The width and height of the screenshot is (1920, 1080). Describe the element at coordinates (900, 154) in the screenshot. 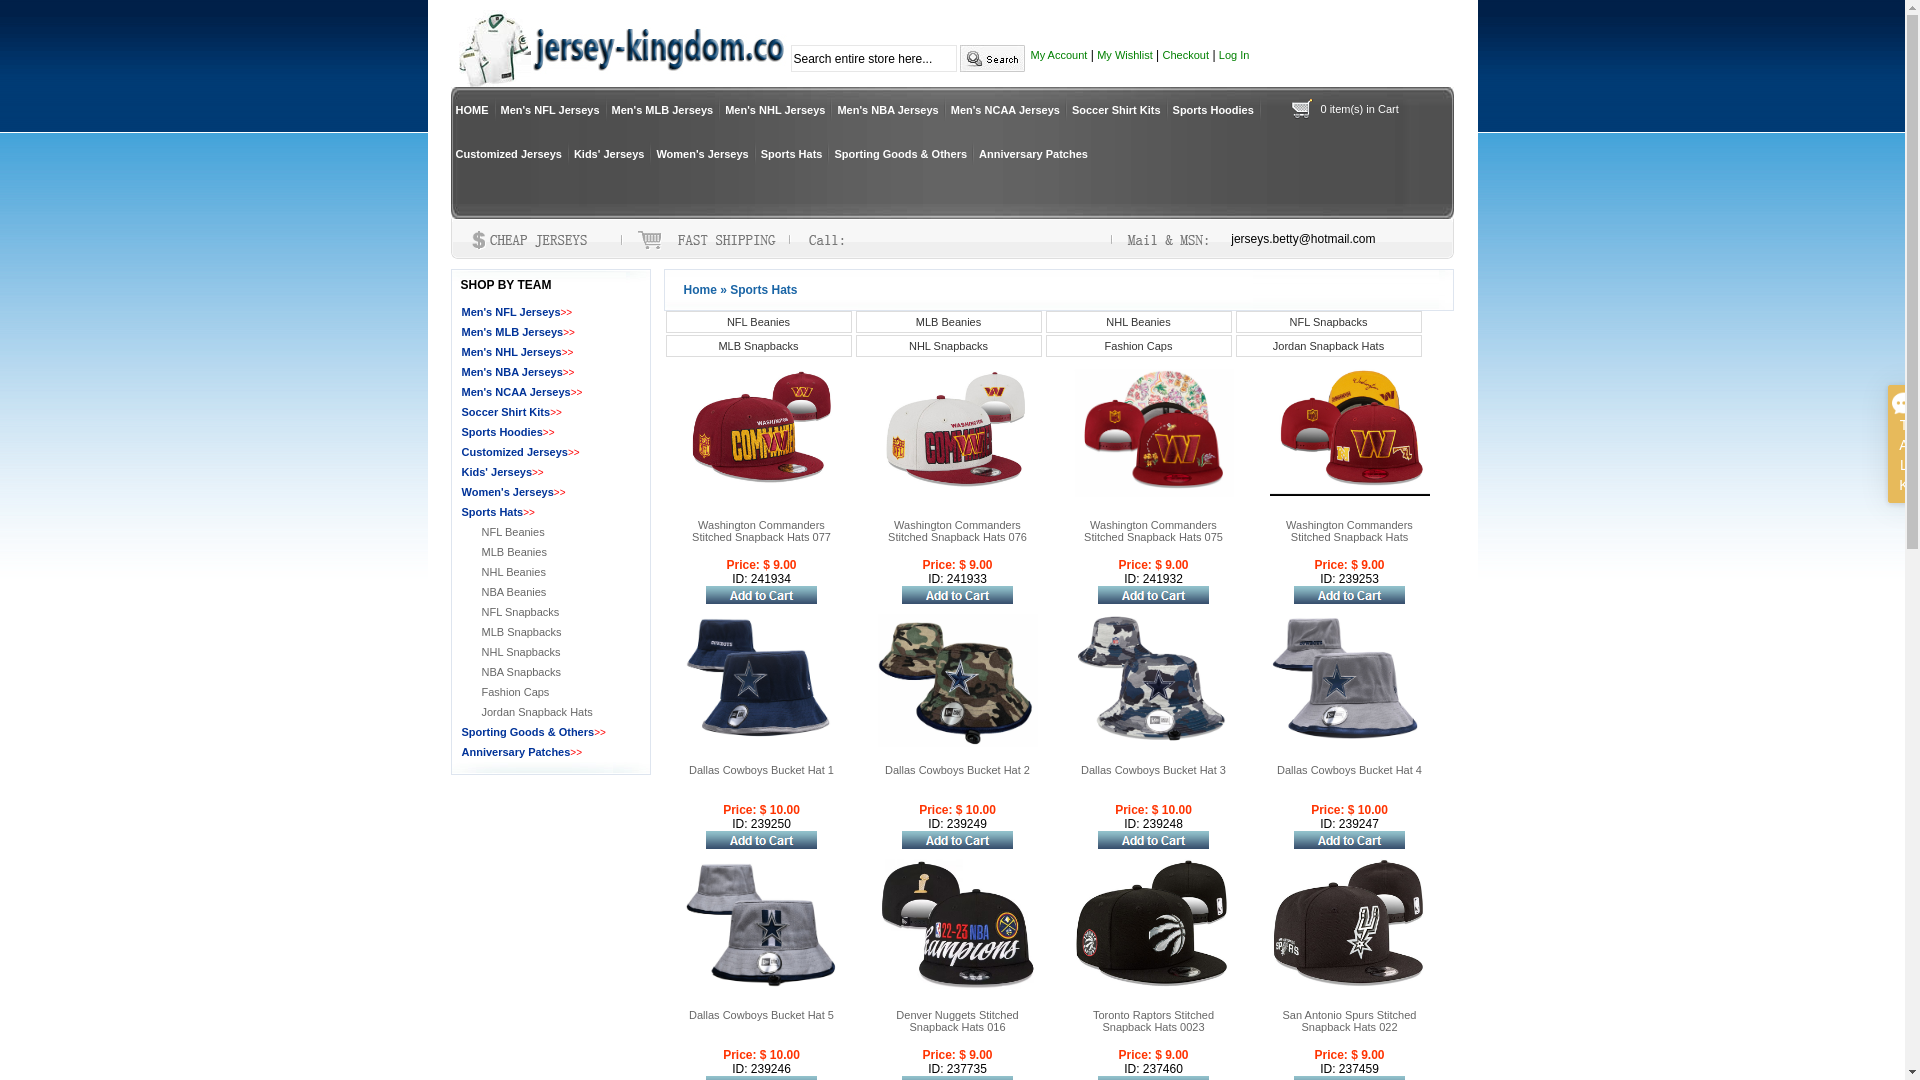

I see `Sporting Goods & Others` at that location.